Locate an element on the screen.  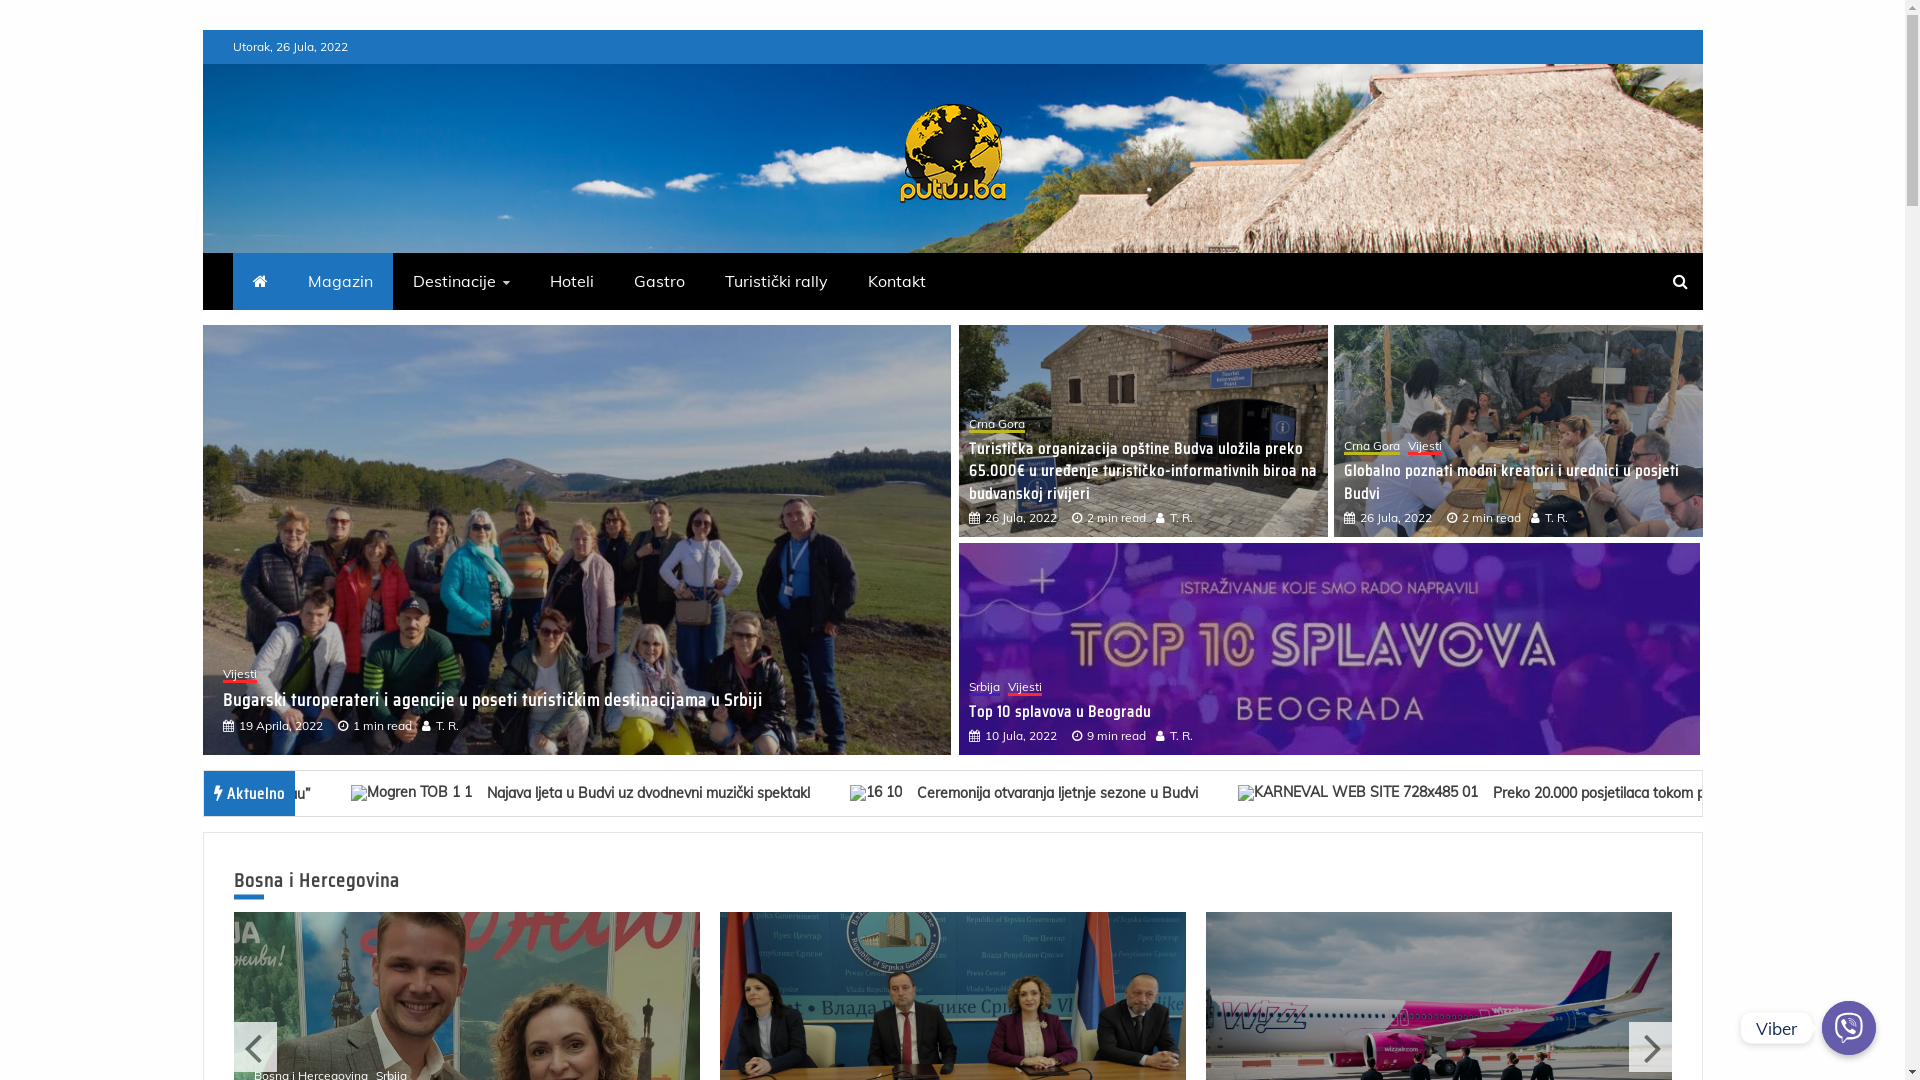
Kontakt is located at coordinates (897, 282).